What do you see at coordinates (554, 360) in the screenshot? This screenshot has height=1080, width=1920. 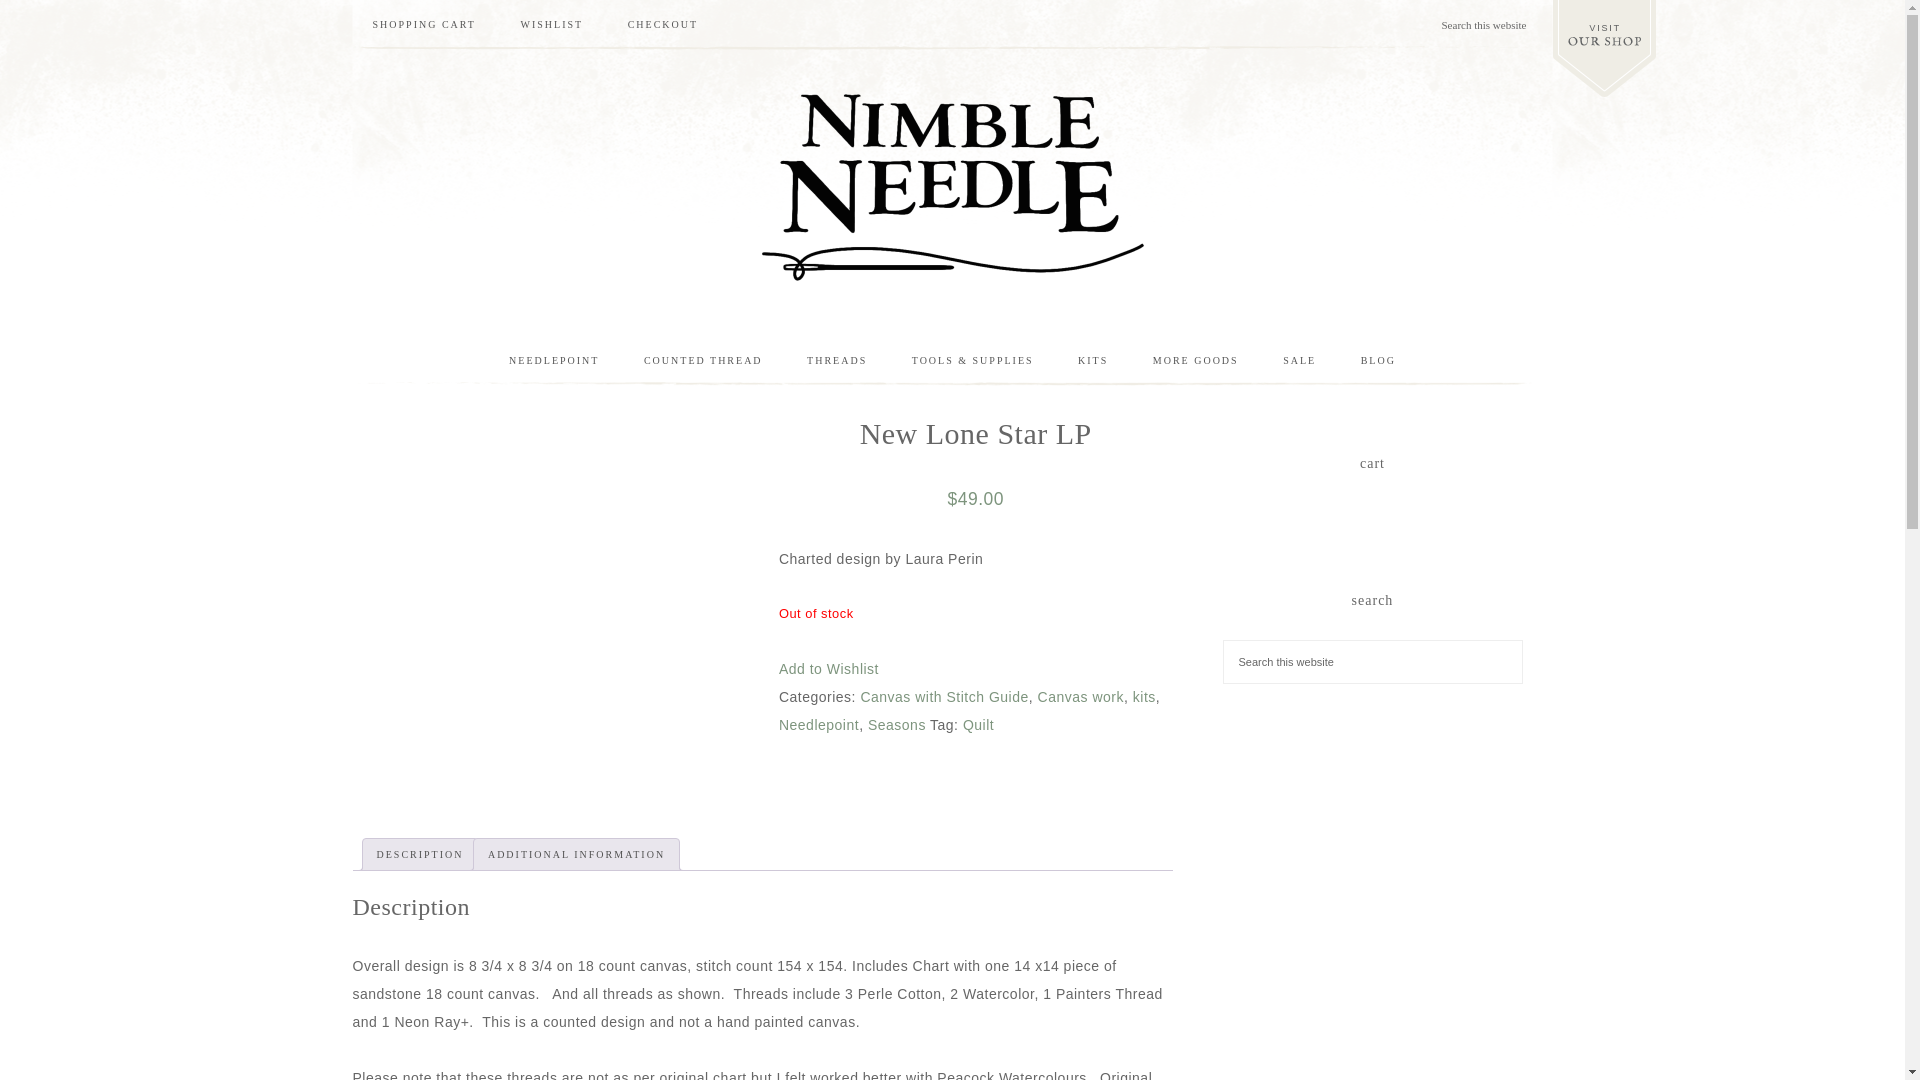 I see `NEEDLEPOINT` at bounding box center [554, 360].